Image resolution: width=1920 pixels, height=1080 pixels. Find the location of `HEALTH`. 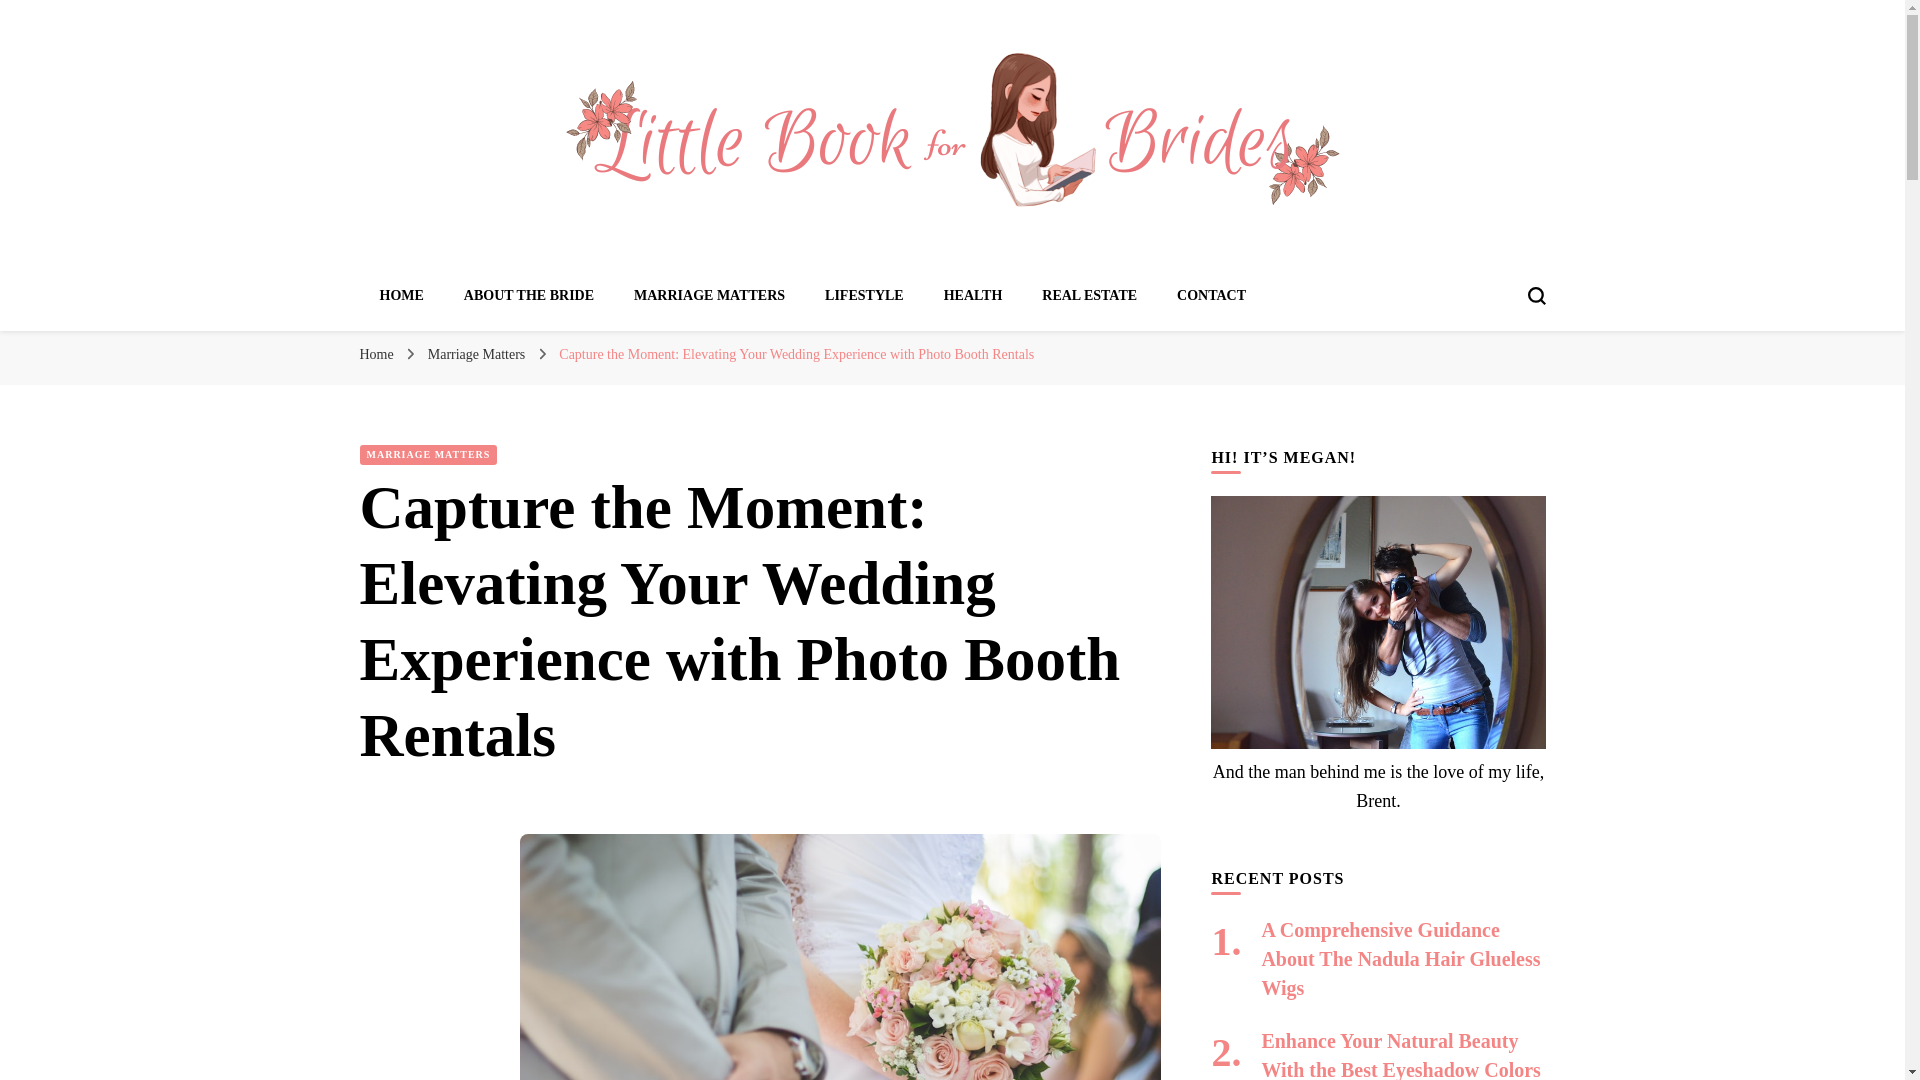

HEALTH is located at coordinates (973, 296).